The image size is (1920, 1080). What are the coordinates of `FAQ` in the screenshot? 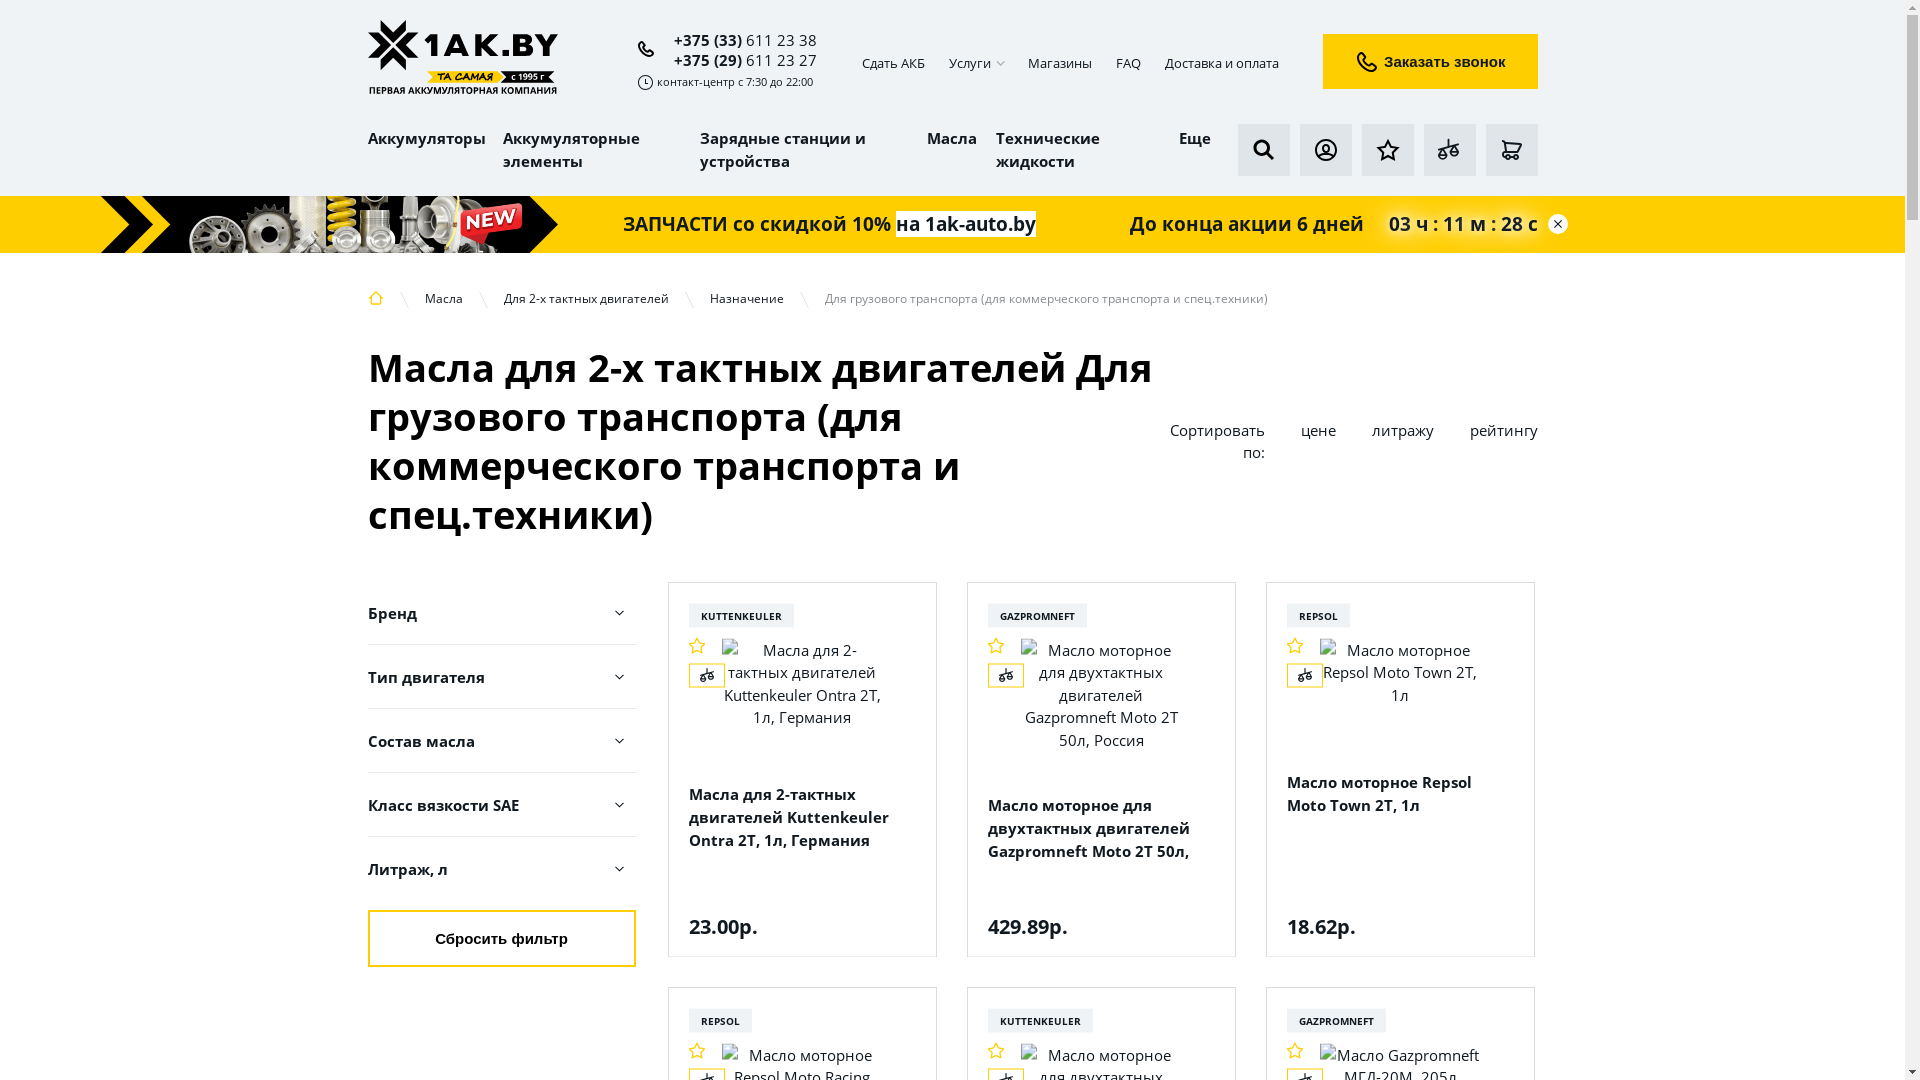 It's located at (1128, 63).